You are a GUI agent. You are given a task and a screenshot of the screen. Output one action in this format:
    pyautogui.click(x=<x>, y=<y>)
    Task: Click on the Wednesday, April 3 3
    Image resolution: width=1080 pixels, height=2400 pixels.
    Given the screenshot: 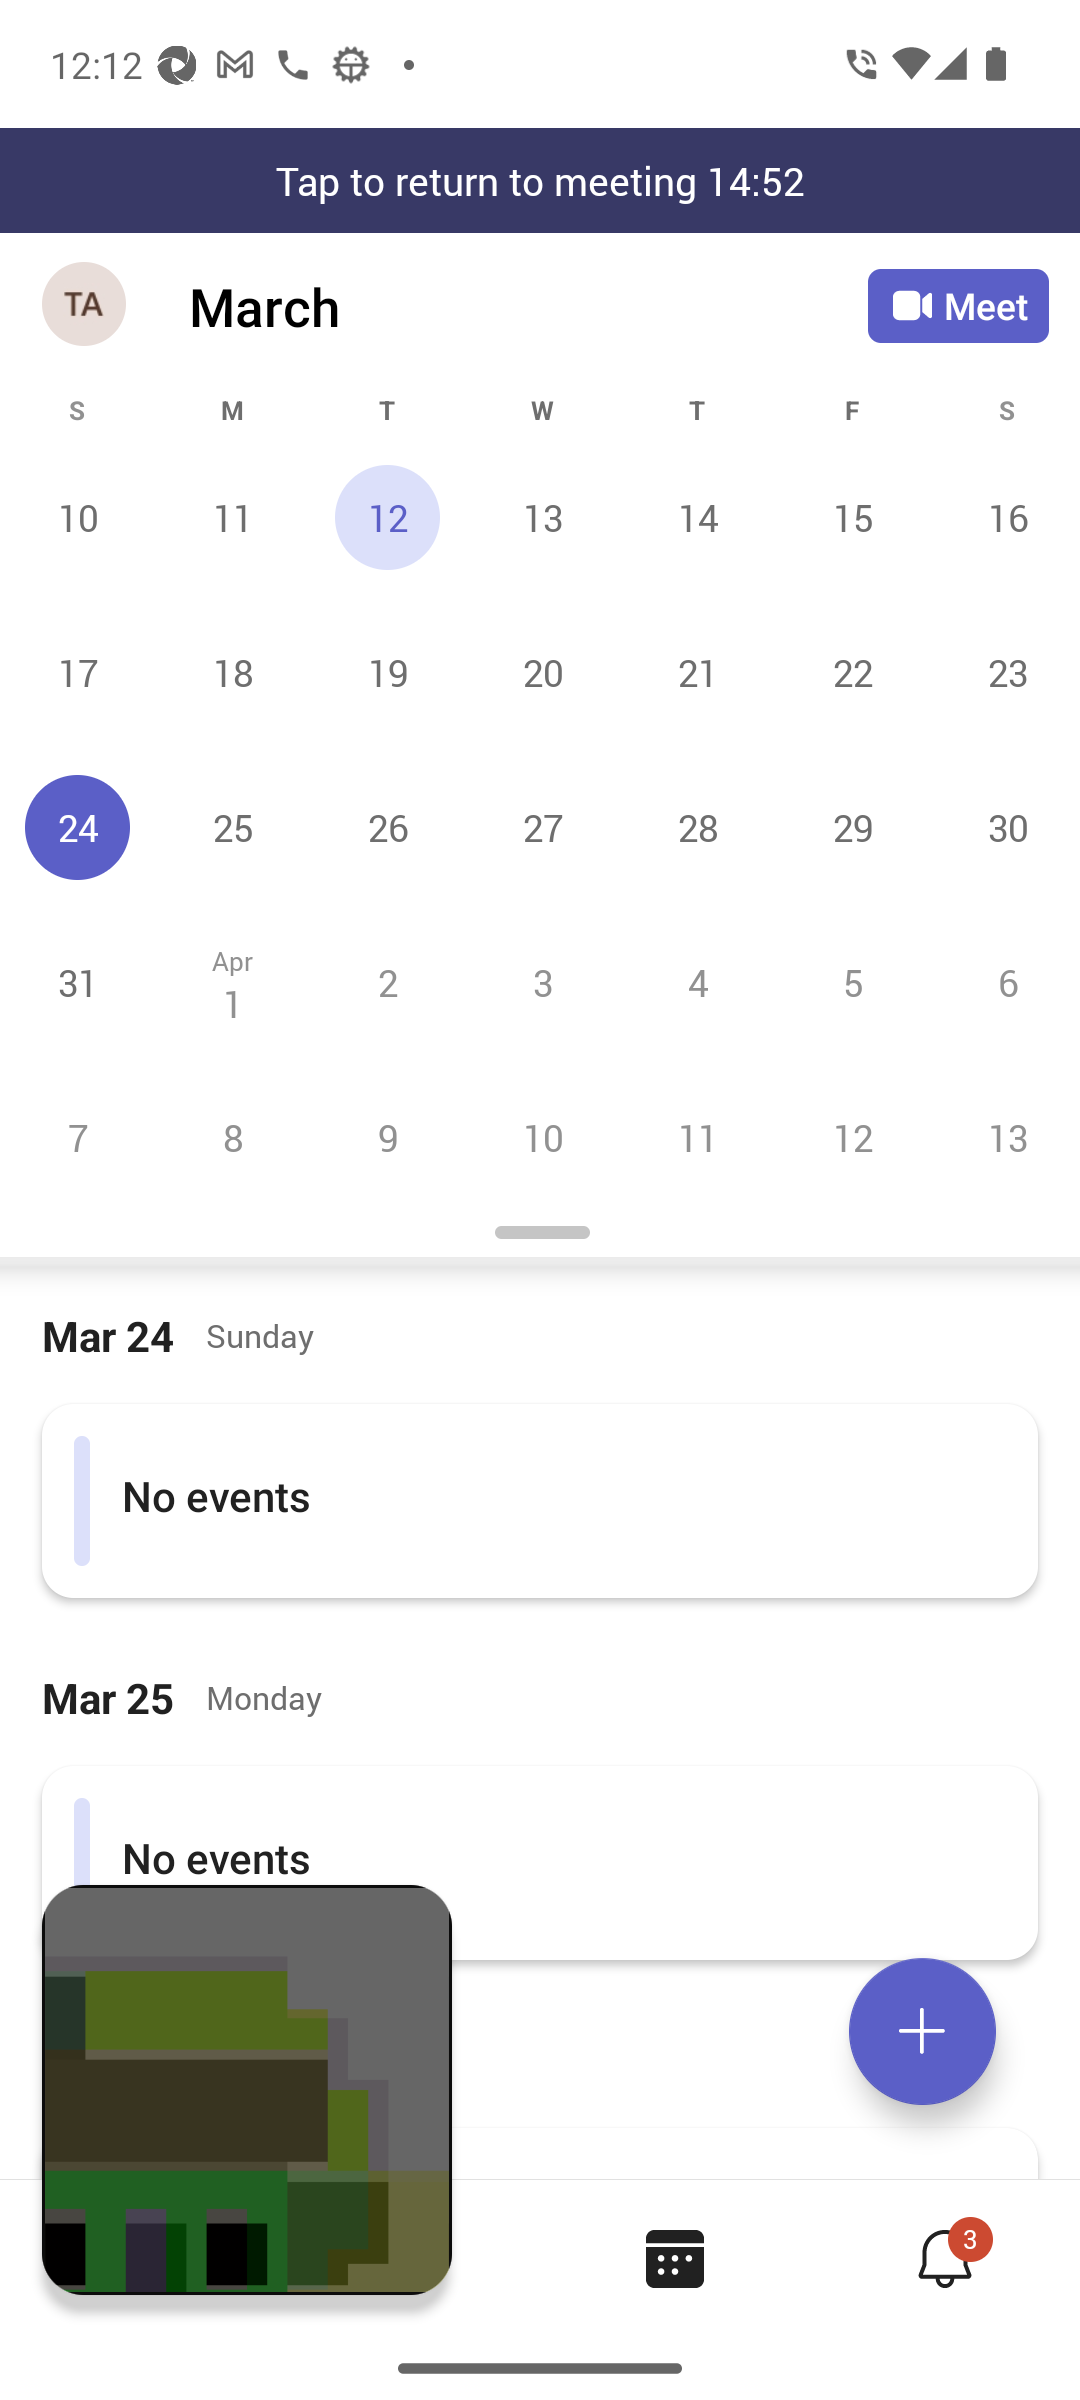 What is the action you would take?
    pyautogui.click(x=542, y=982)
    